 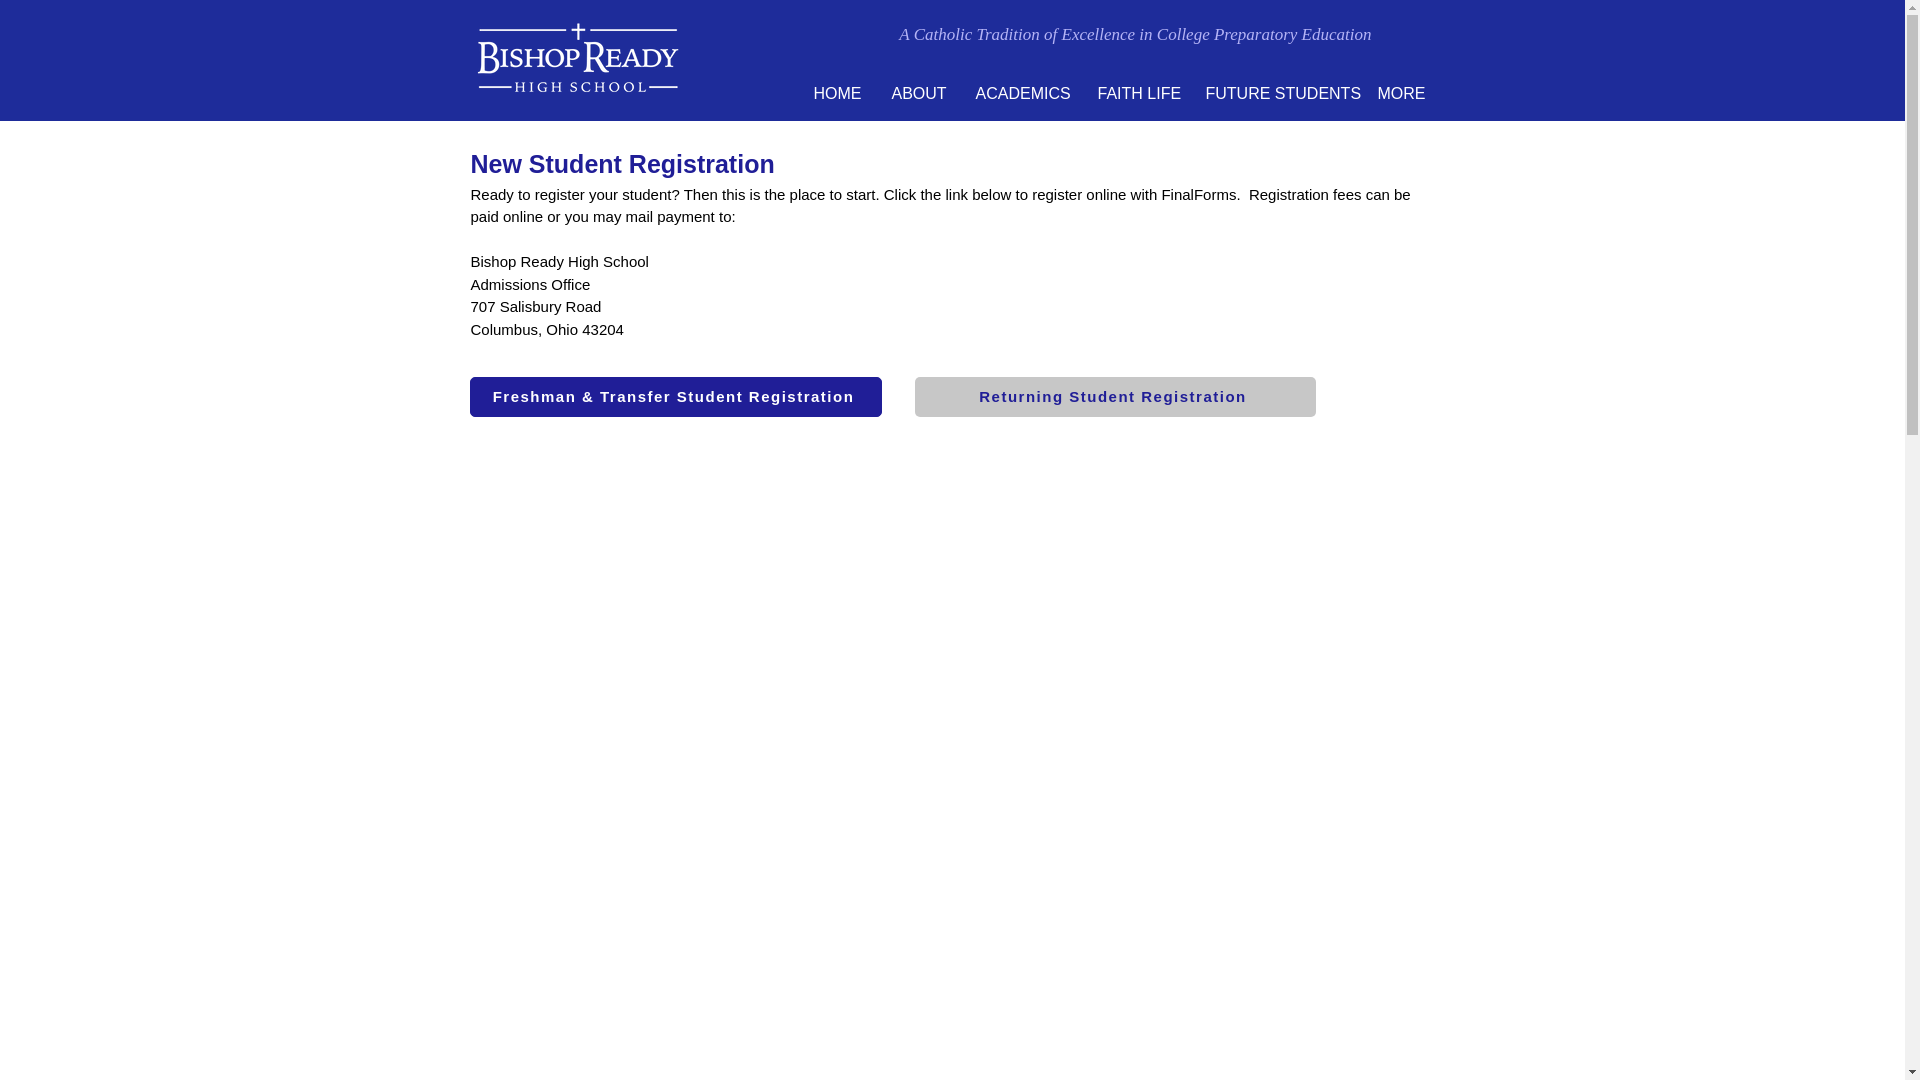 What do you see at coordinates (836, 93) in the screenshot?
I see `HOME` at bounding box center [836, 93].